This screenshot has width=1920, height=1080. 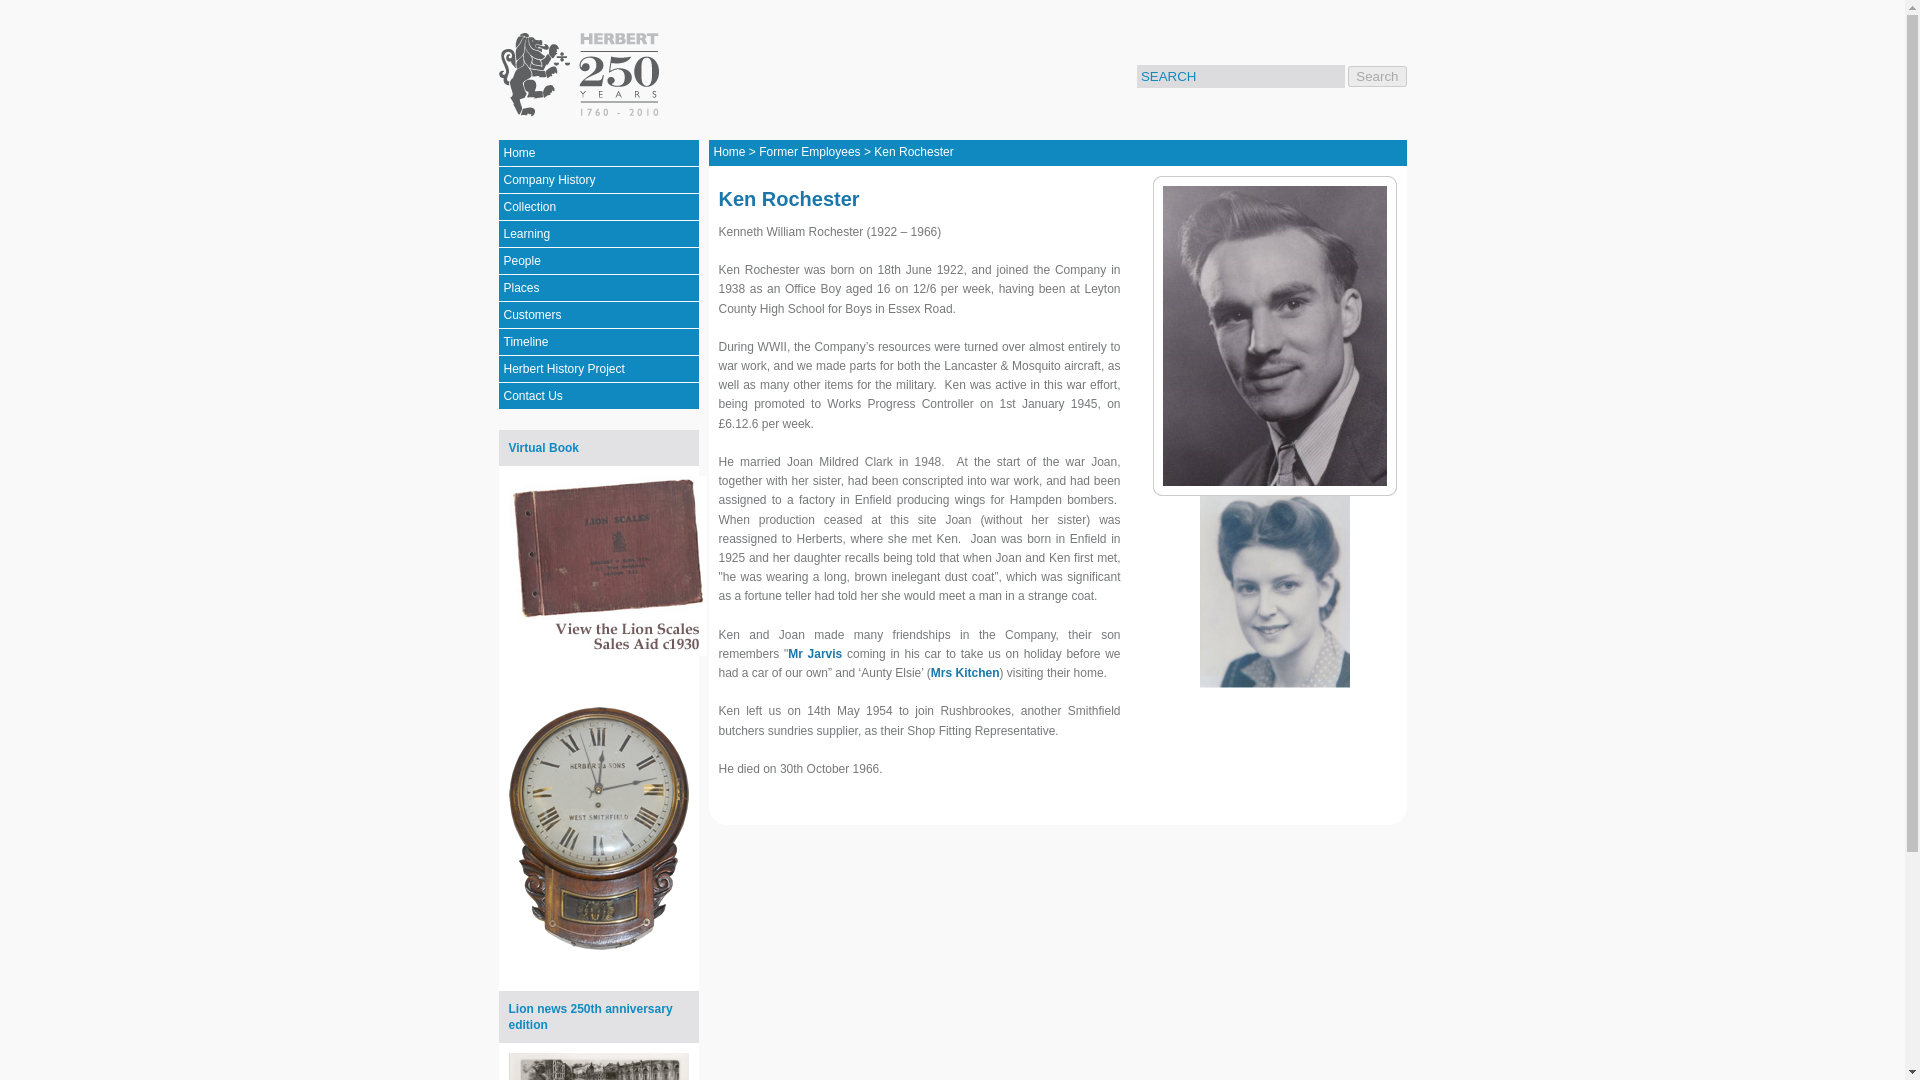 What do you see at coordinates (814, 653) in the screenshot?
I see `Mr Jarvis` at bounding box center [814, 653].